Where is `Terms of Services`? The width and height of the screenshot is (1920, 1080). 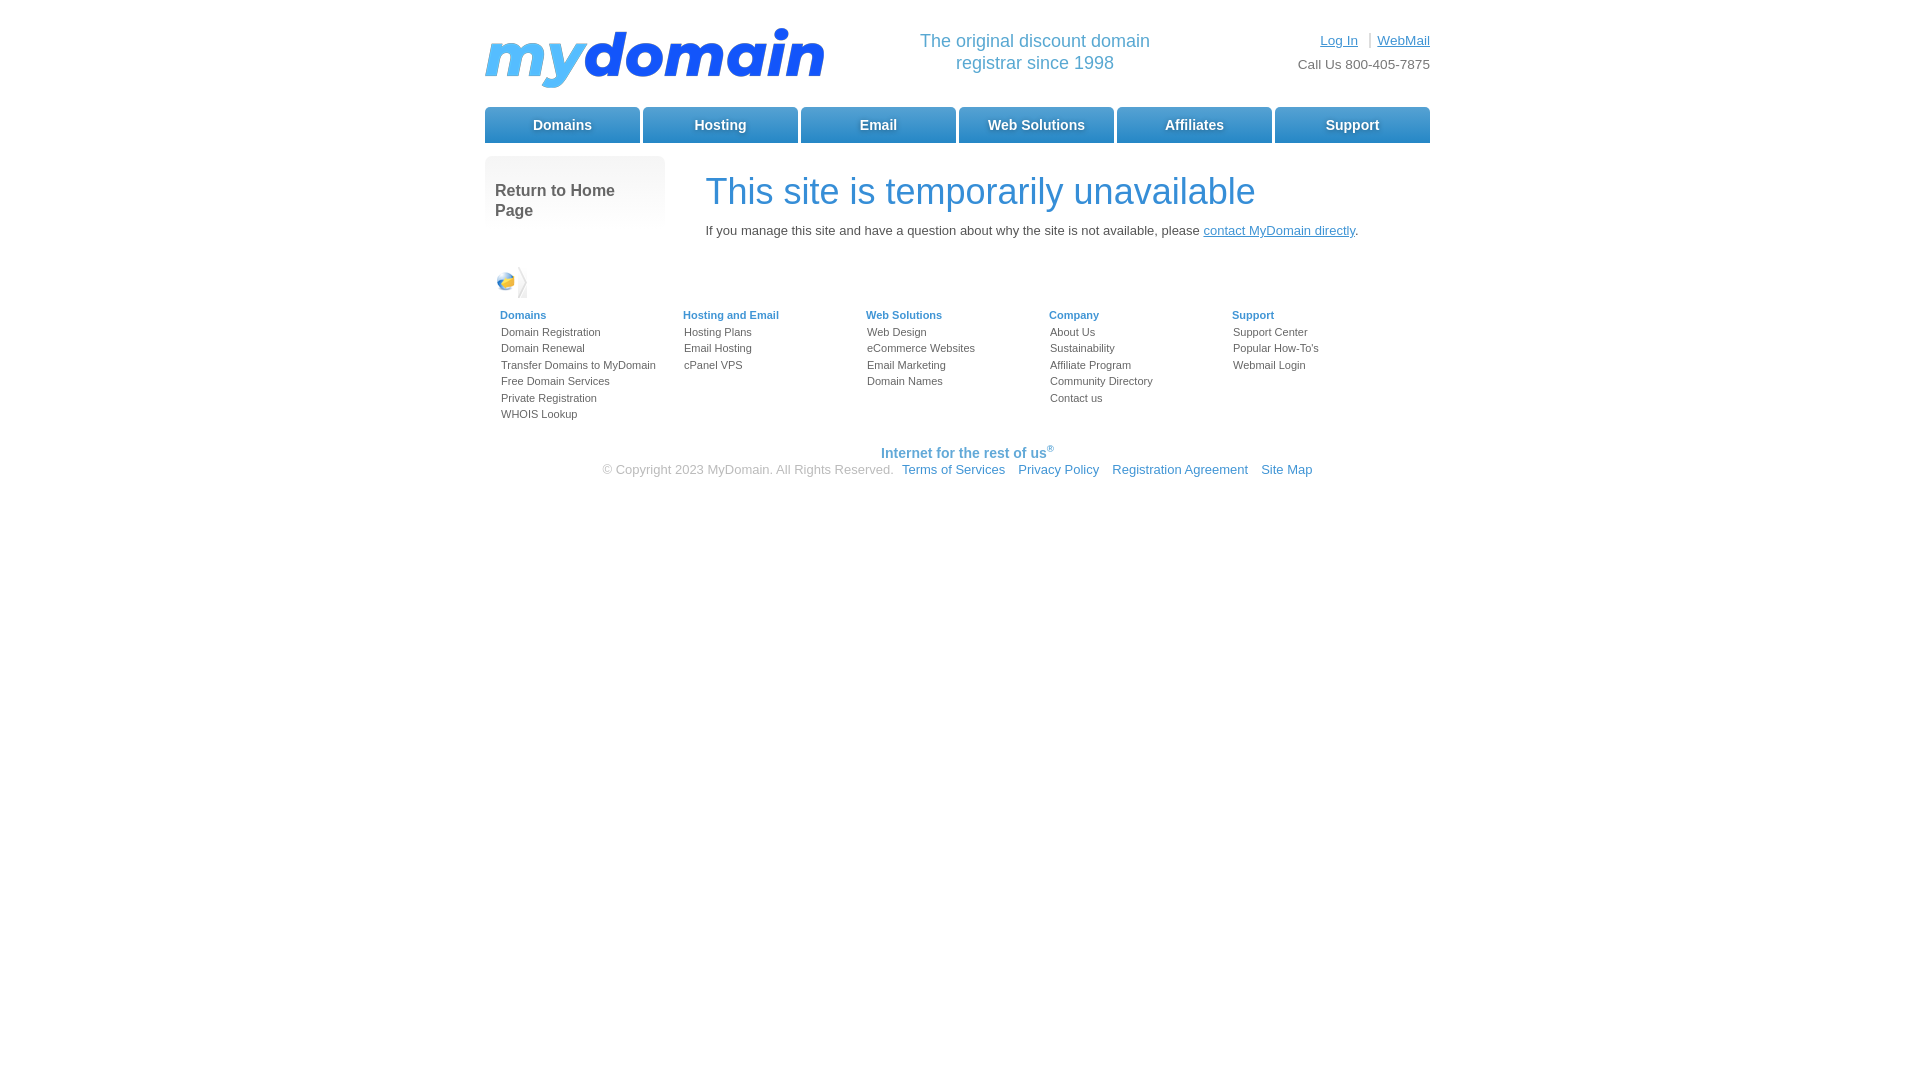
Terms of Services is located at coordinates (954, 470).